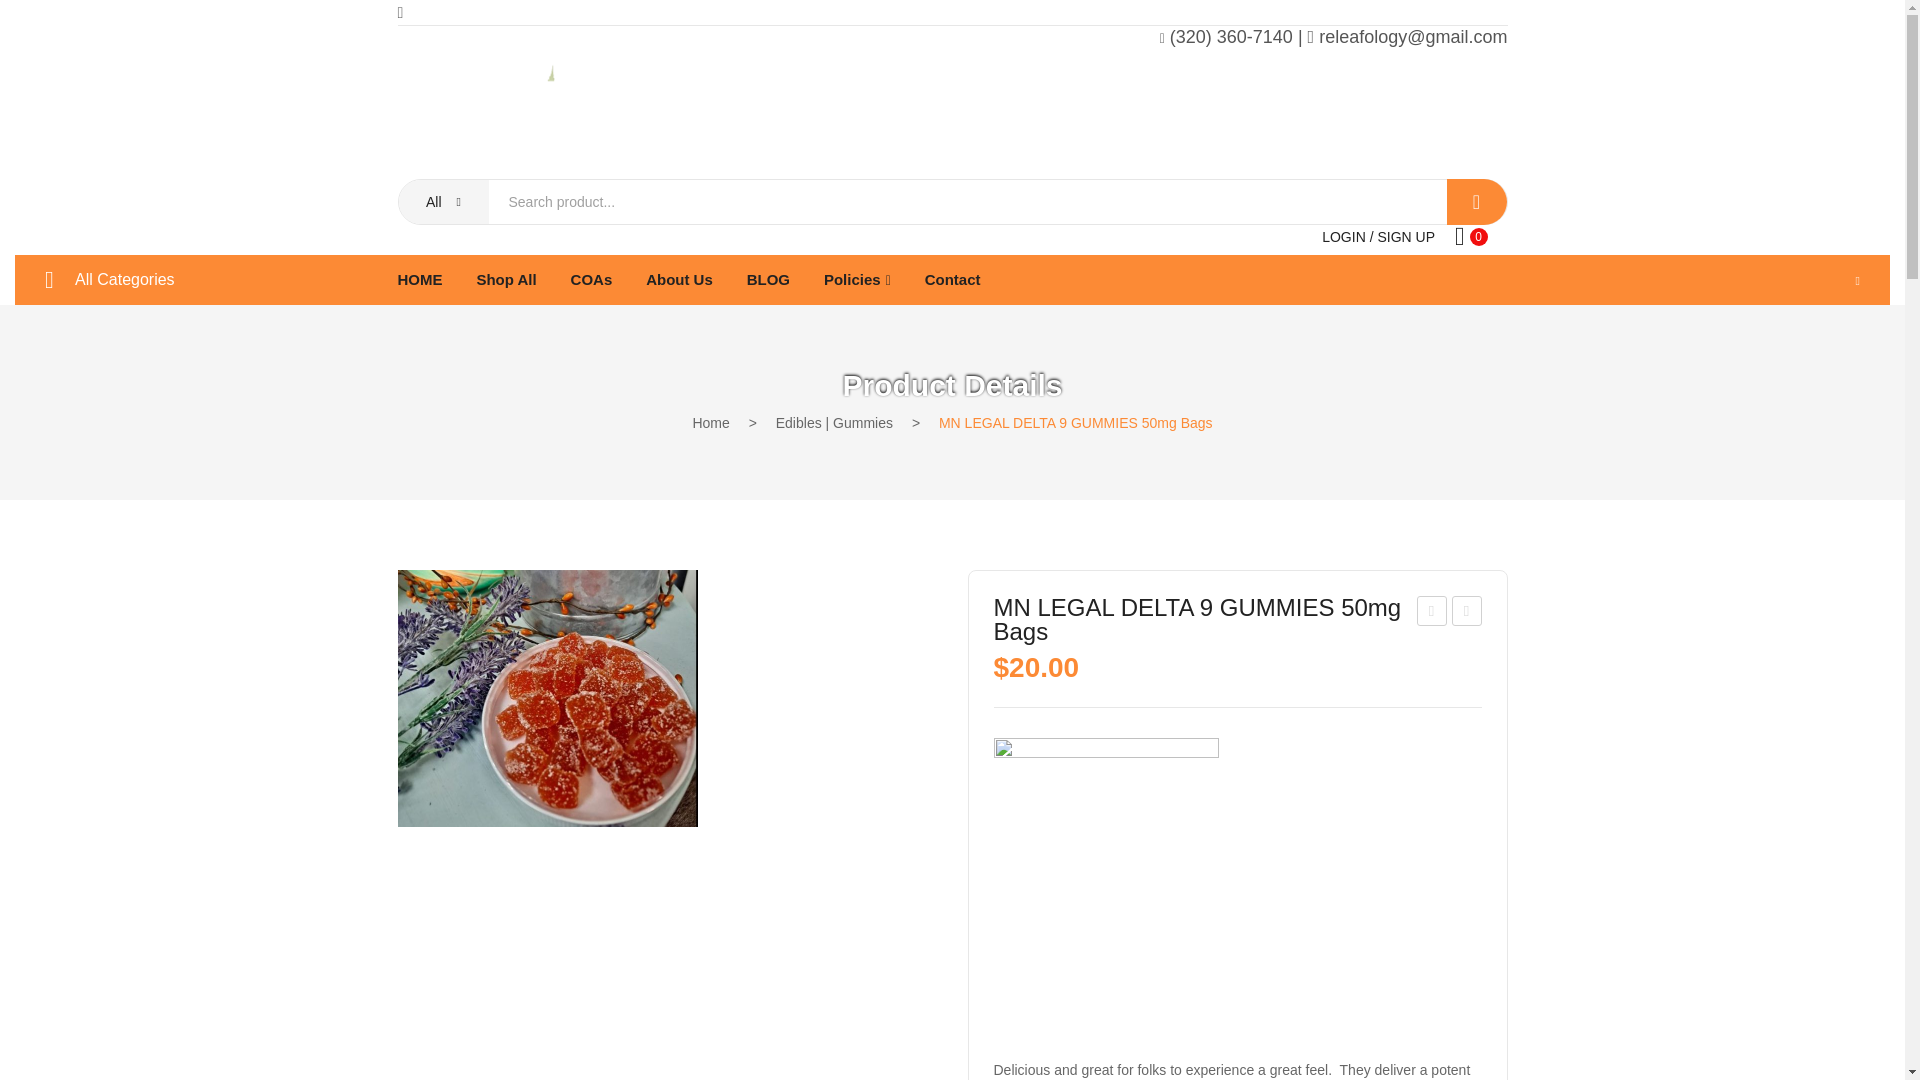 The height and width of the screenshot is (1080, 1920). I want to click on Shop All, so click(506, 279).